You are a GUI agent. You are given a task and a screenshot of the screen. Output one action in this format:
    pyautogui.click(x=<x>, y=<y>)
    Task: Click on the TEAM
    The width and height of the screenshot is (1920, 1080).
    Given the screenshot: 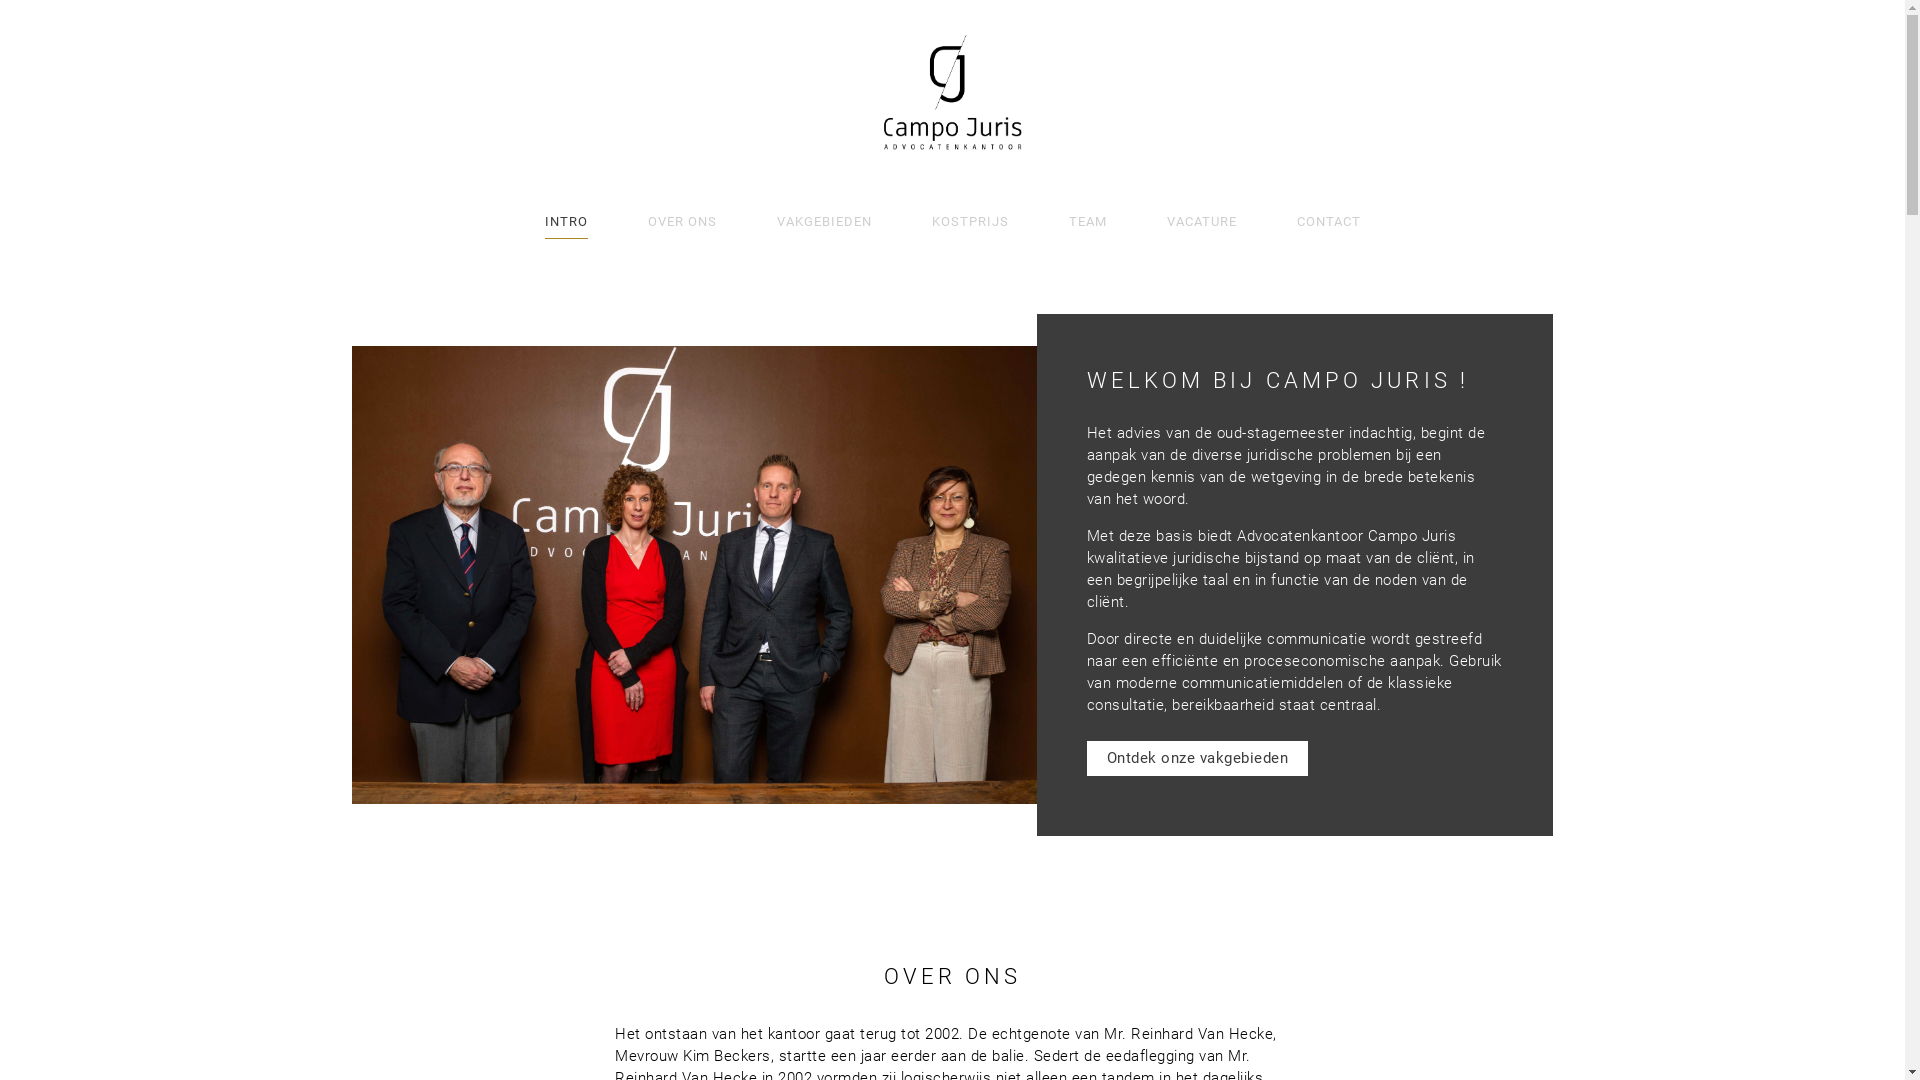 What is the action you would take?
    pyautogui.click(x=1087, y=222)
    